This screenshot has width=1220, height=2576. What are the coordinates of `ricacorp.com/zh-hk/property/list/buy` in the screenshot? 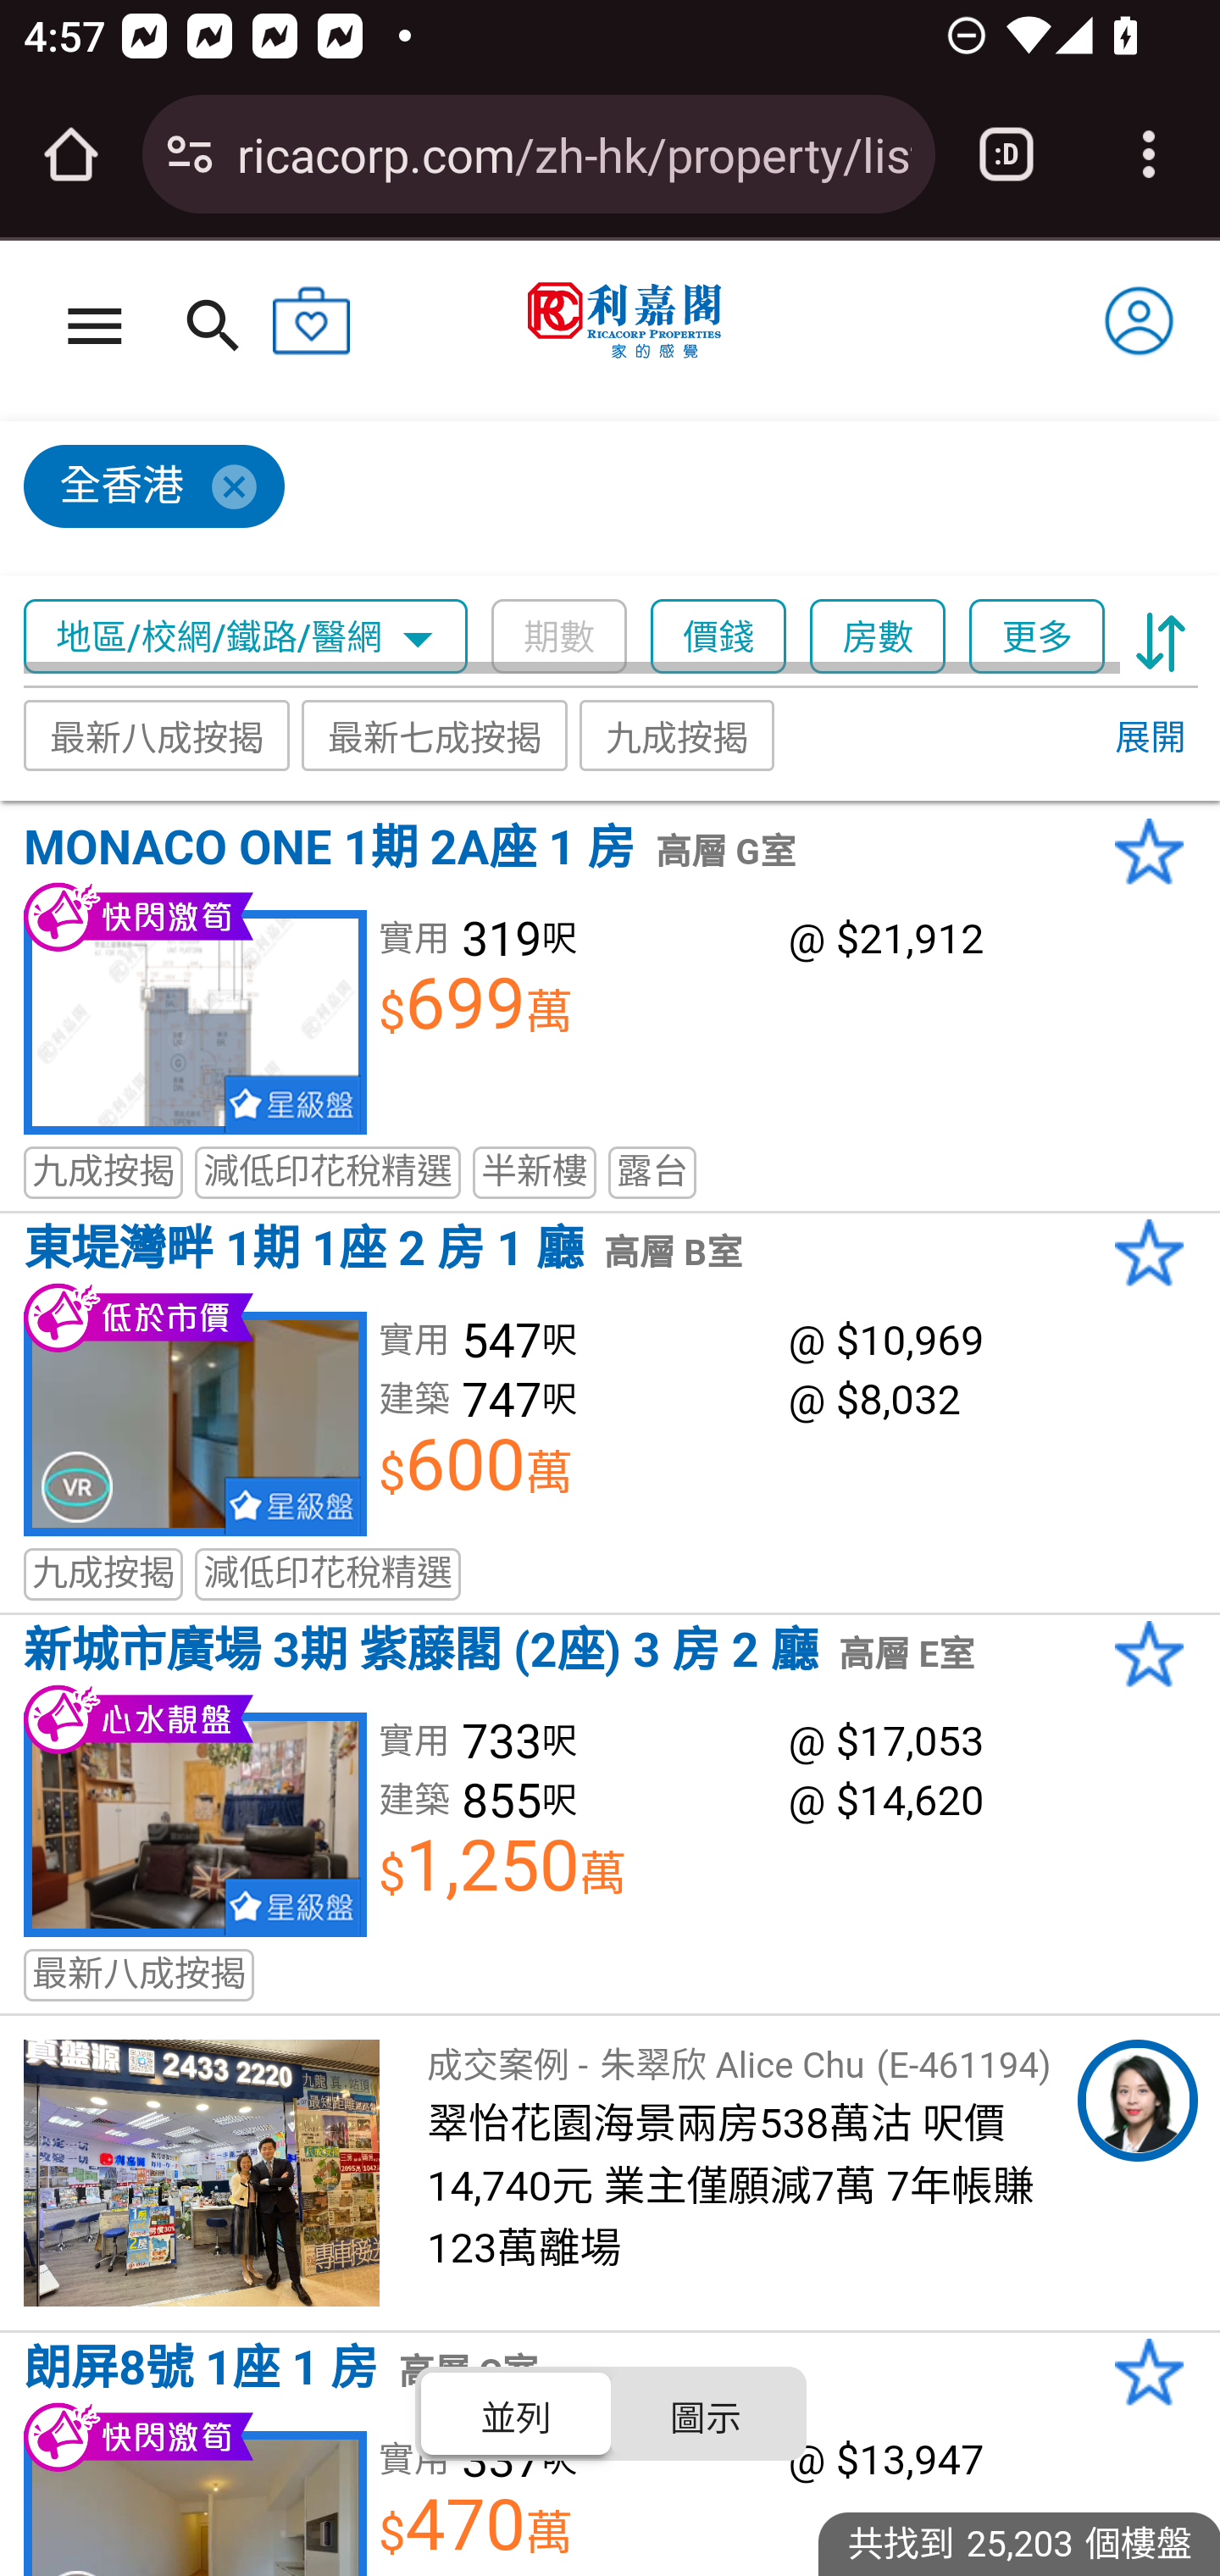 It's located at (574, 153).